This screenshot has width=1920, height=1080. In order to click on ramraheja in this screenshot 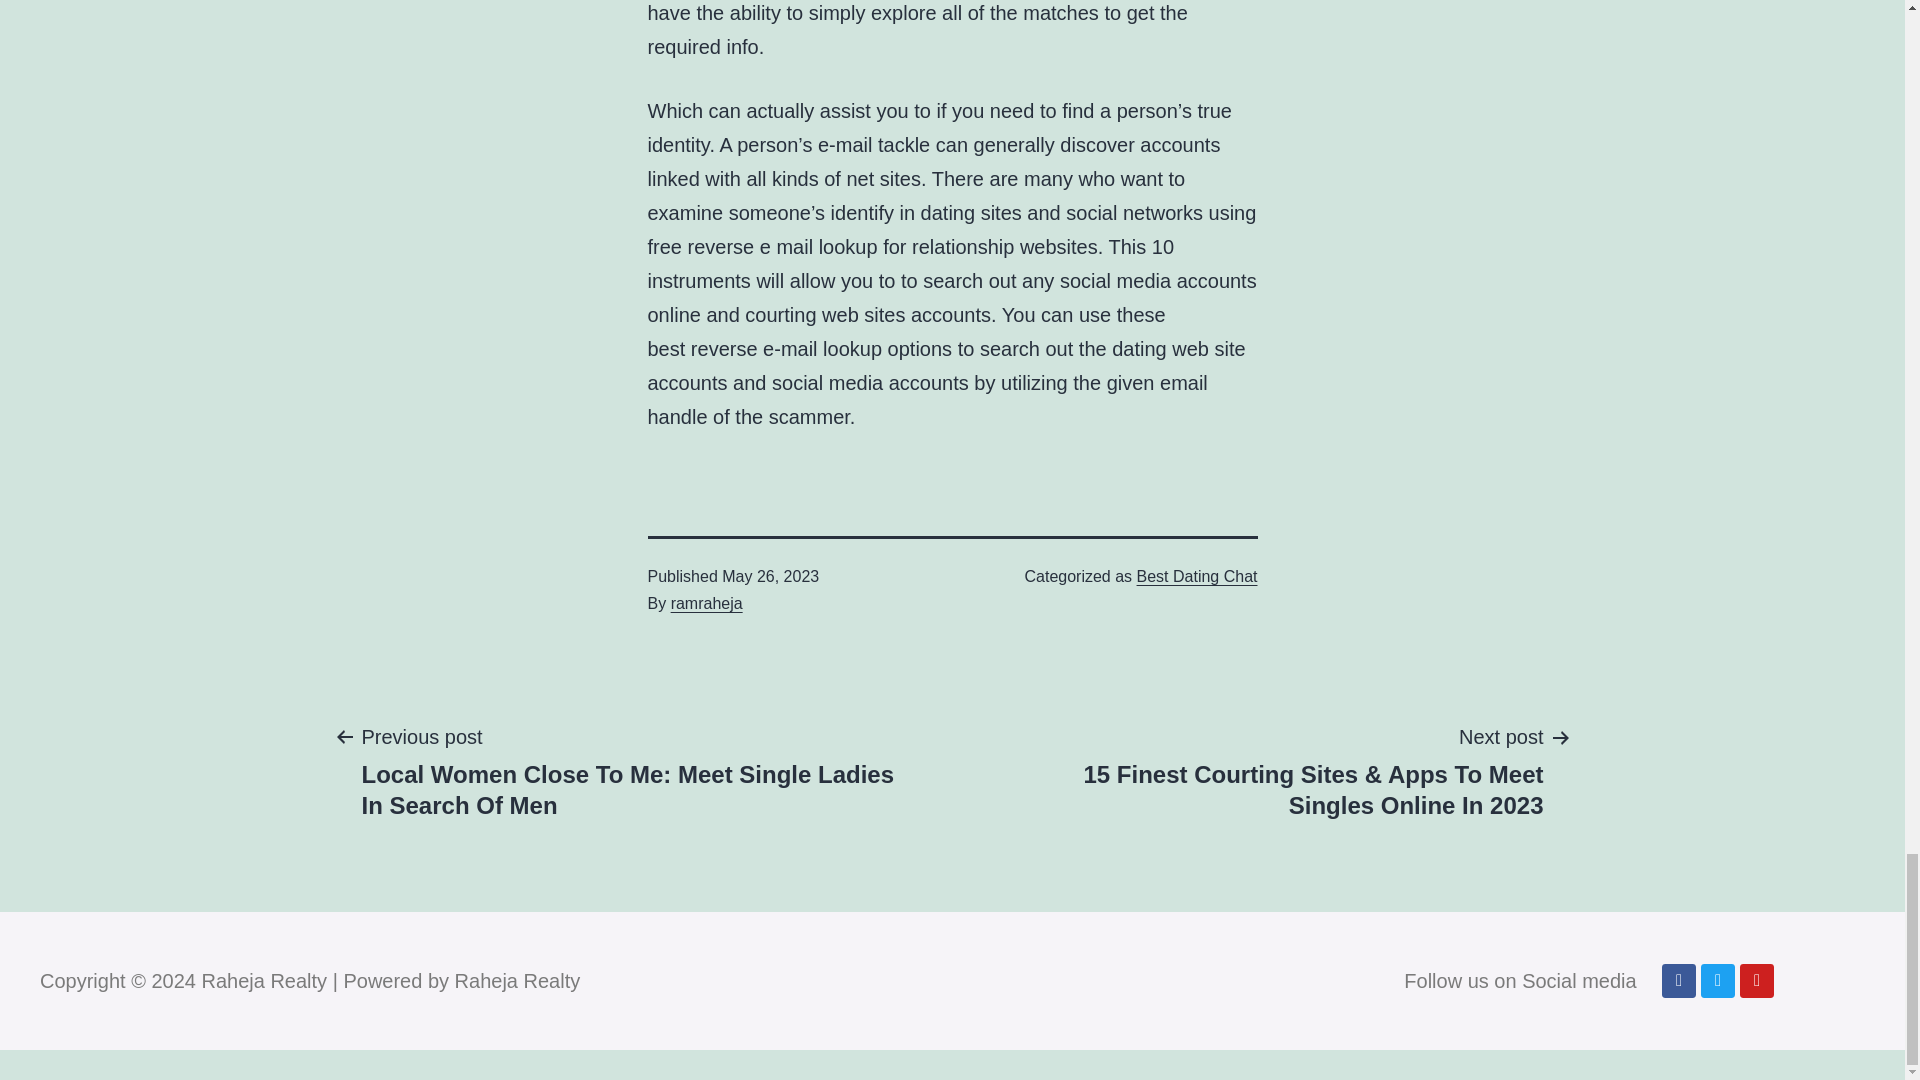, I will do `click(706, 604)`.